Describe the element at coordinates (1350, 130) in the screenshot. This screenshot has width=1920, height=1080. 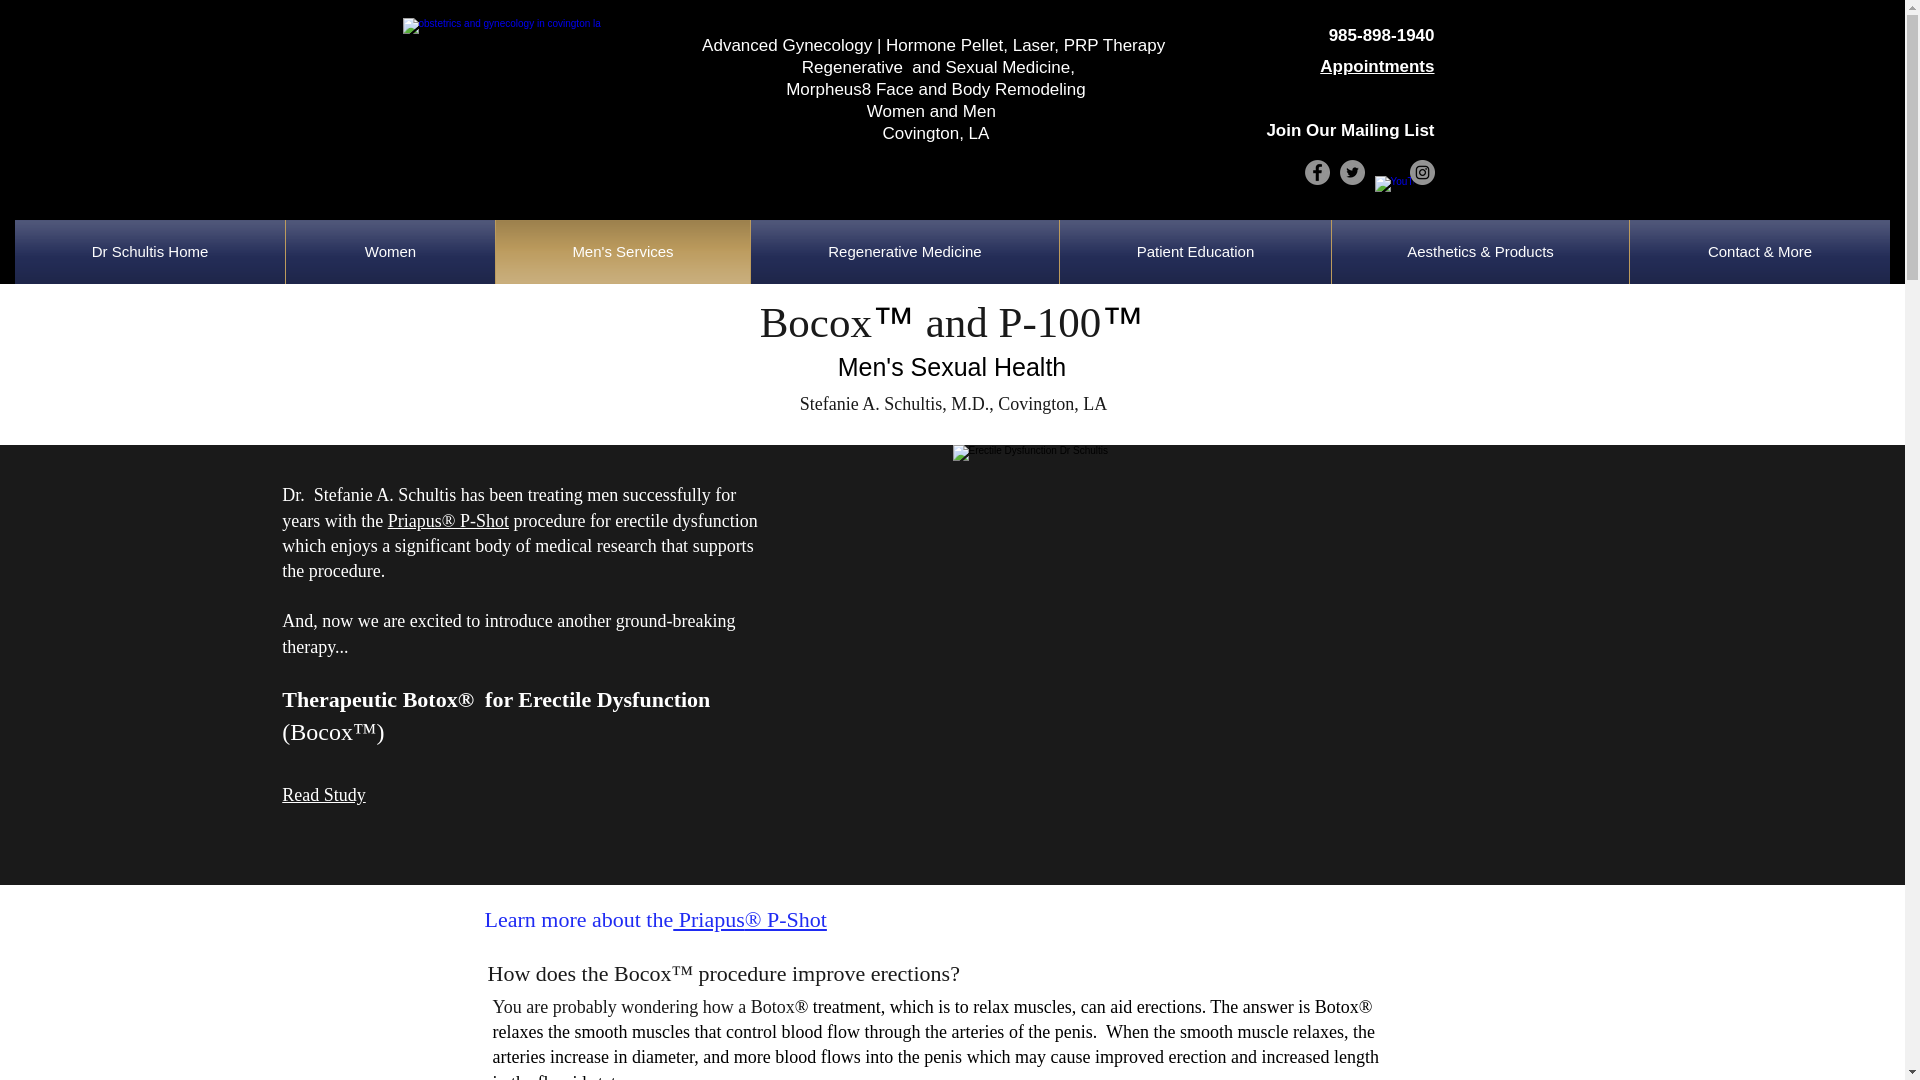
I see `Join Our Mailing List` at that location.